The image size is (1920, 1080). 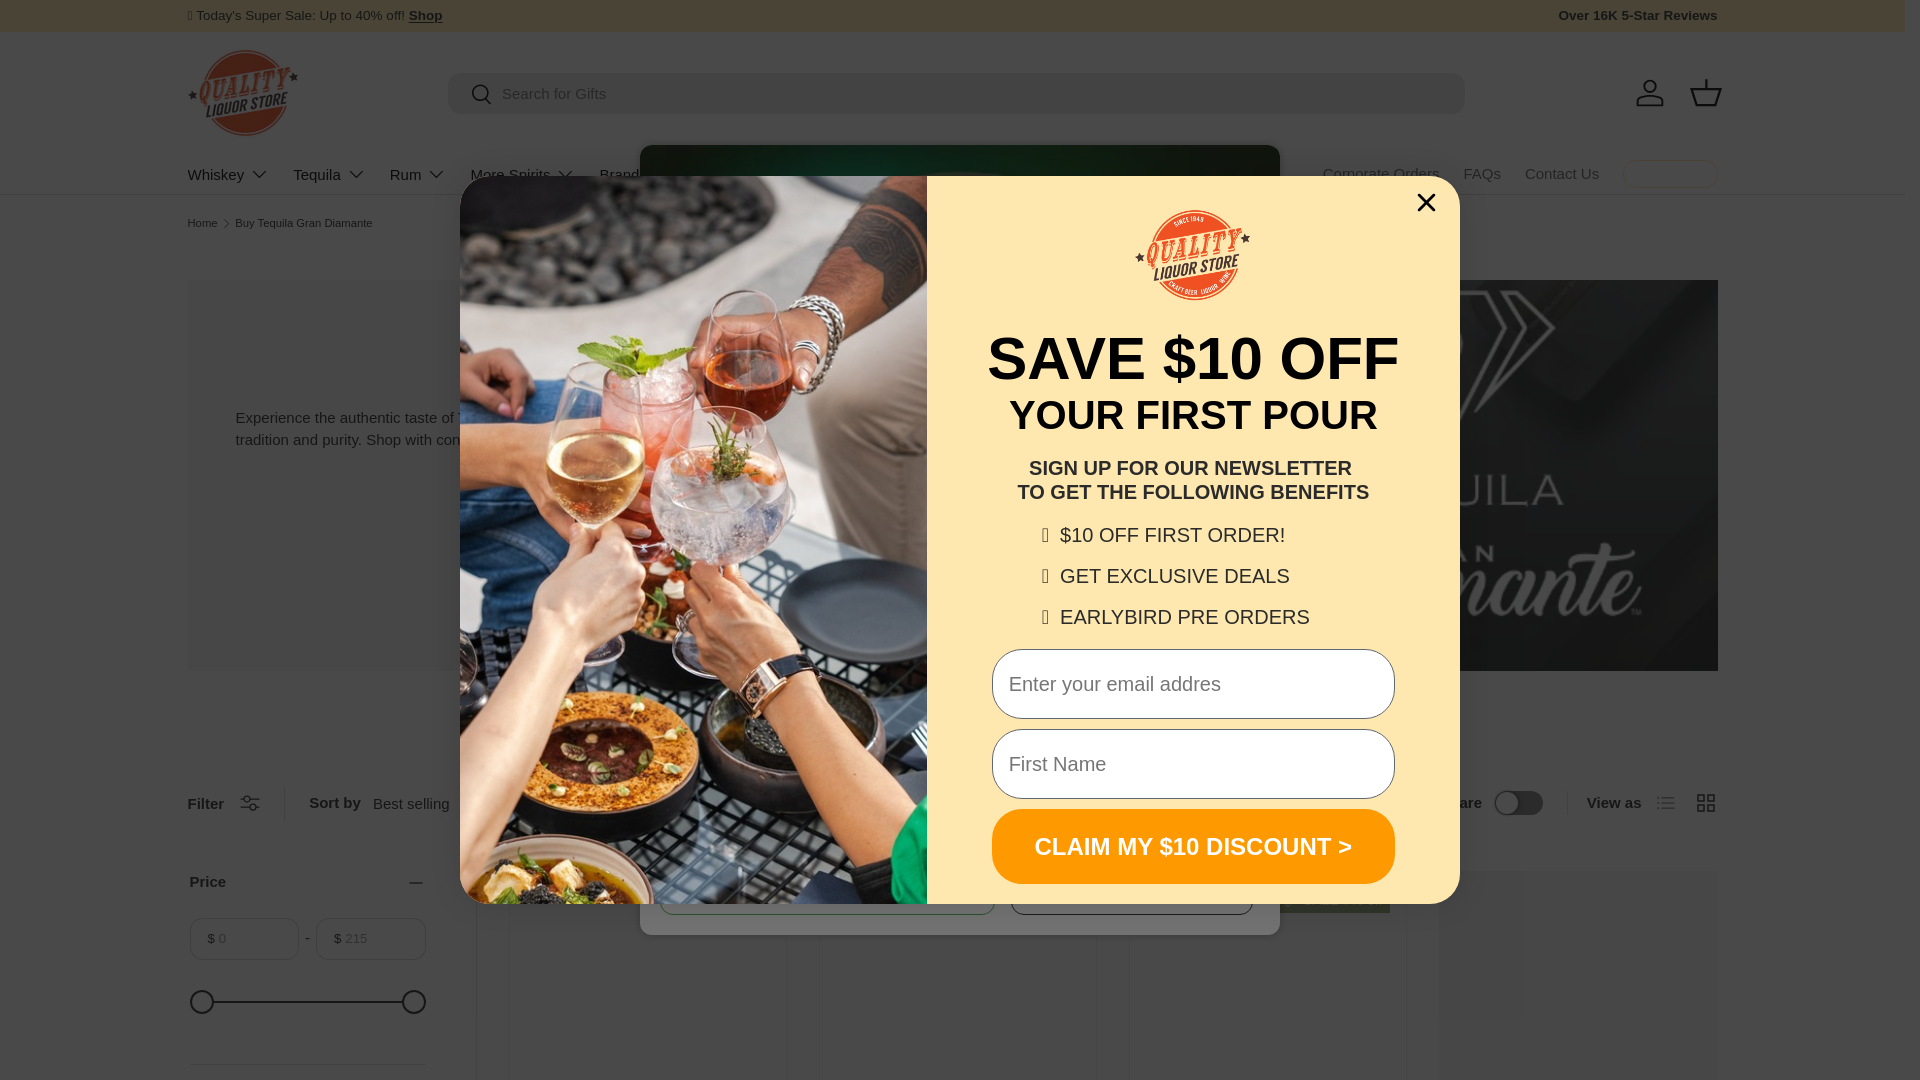 I want to click on Basket, so click(x=1706, y=92).